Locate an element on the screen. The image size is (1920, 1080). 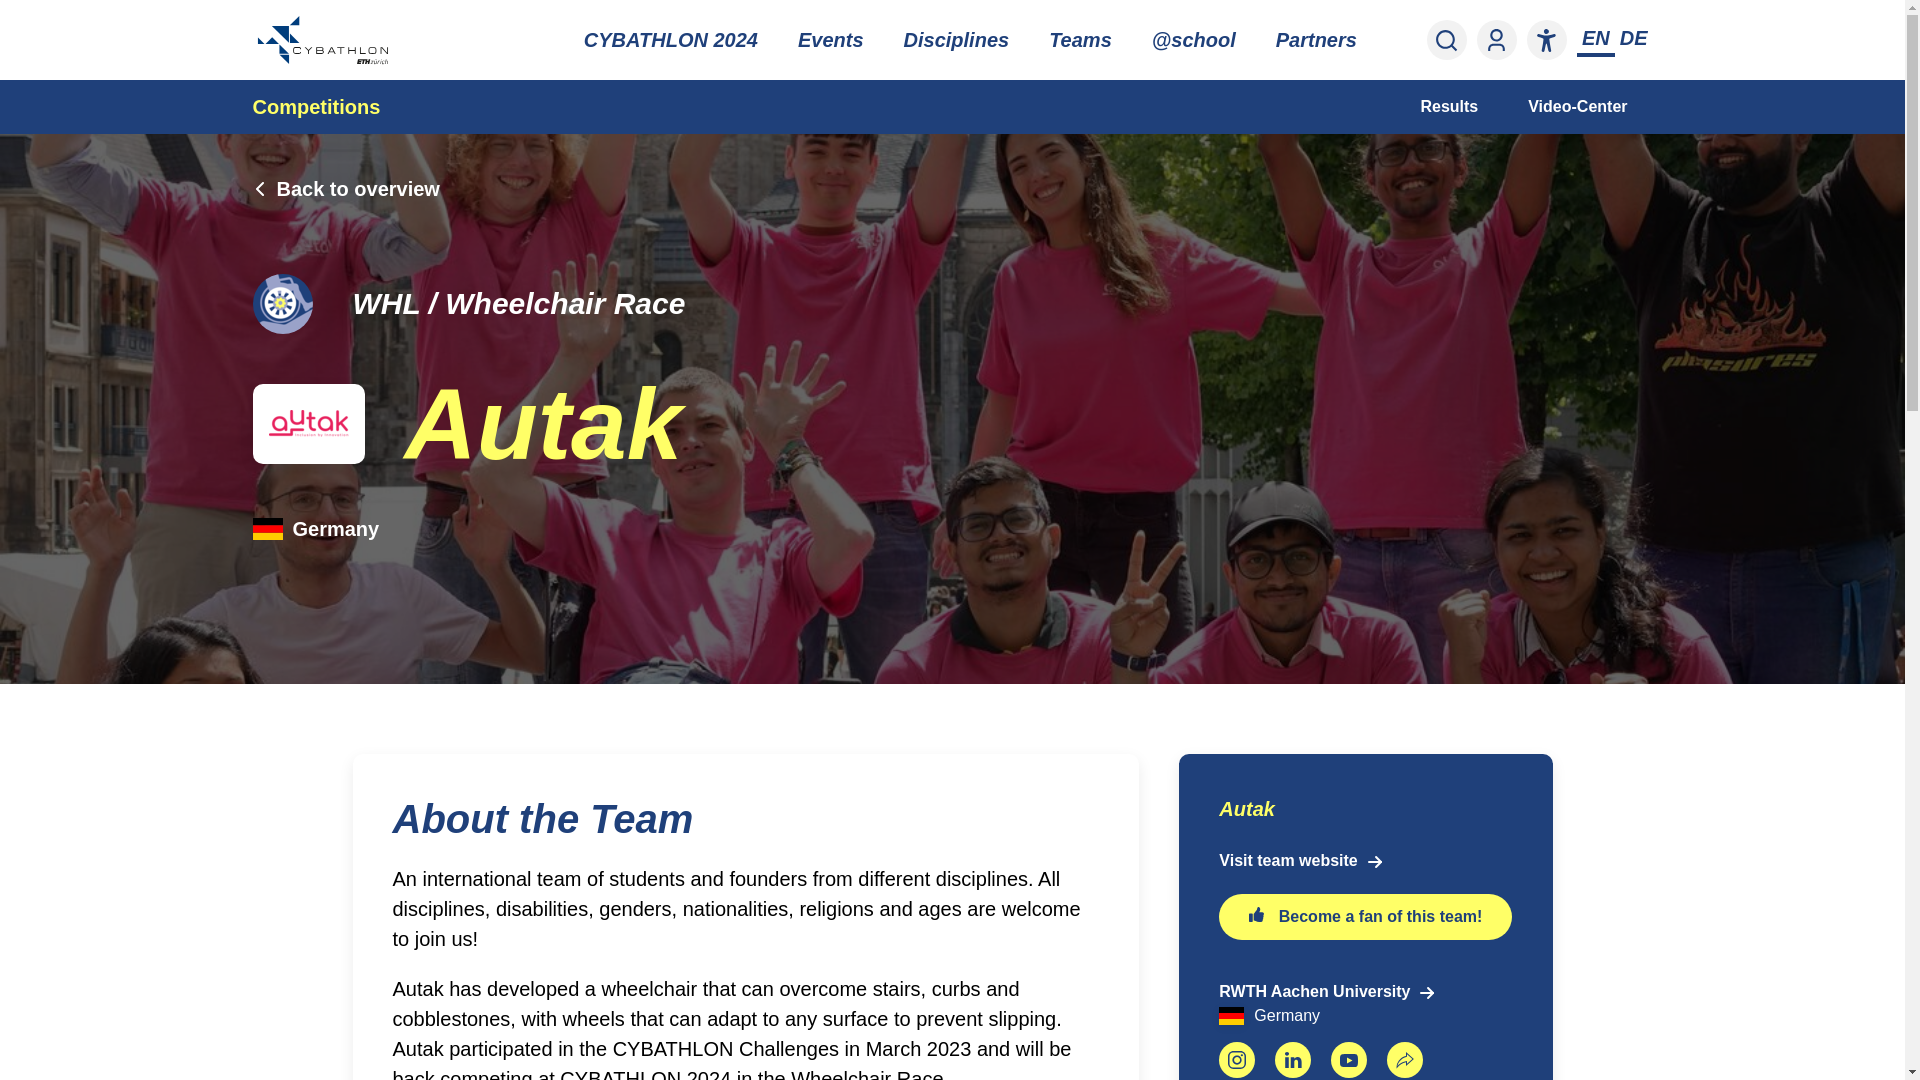
EN is located at coordinates (1595, 38).